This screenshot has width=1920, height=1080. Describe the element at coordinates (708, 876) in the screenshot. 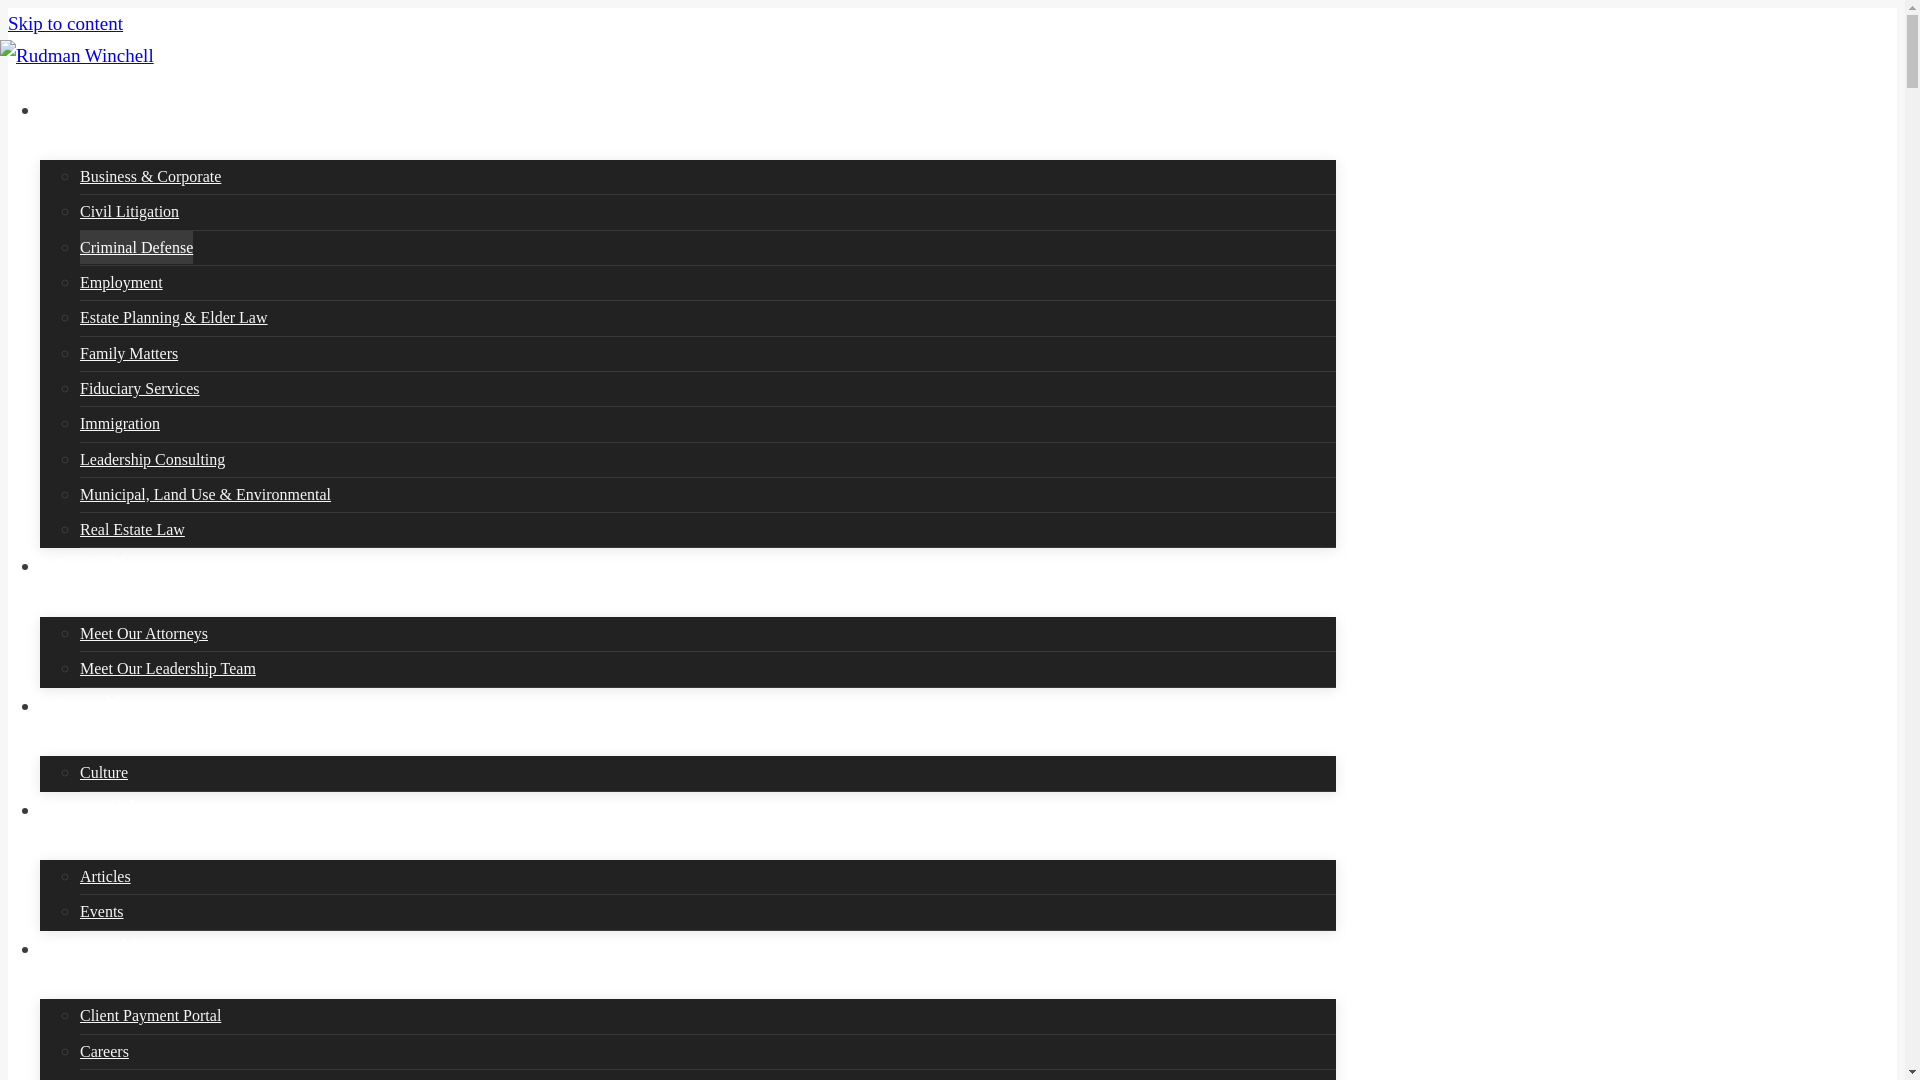

I see `Articles` at that location.